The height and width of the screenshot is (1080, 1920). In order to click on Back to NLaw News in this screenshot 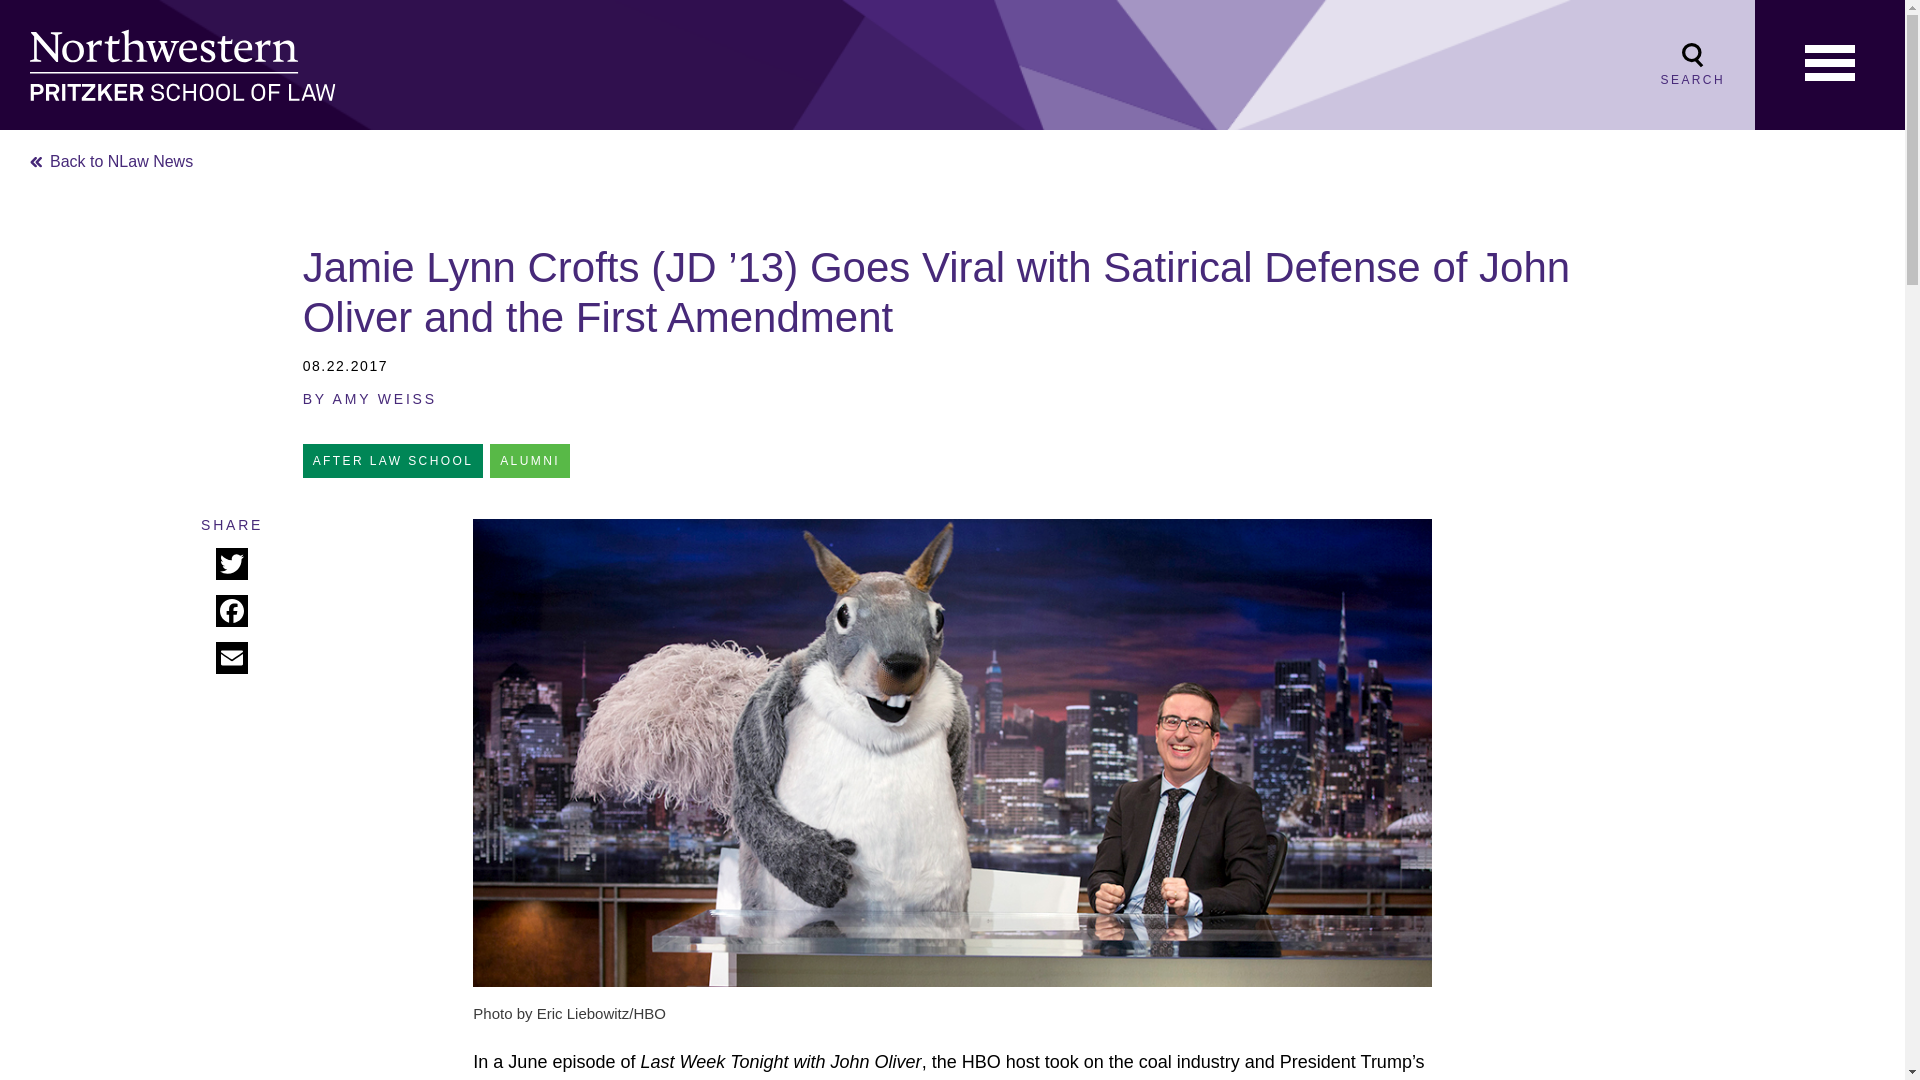, I will do `click(112, 161)`.